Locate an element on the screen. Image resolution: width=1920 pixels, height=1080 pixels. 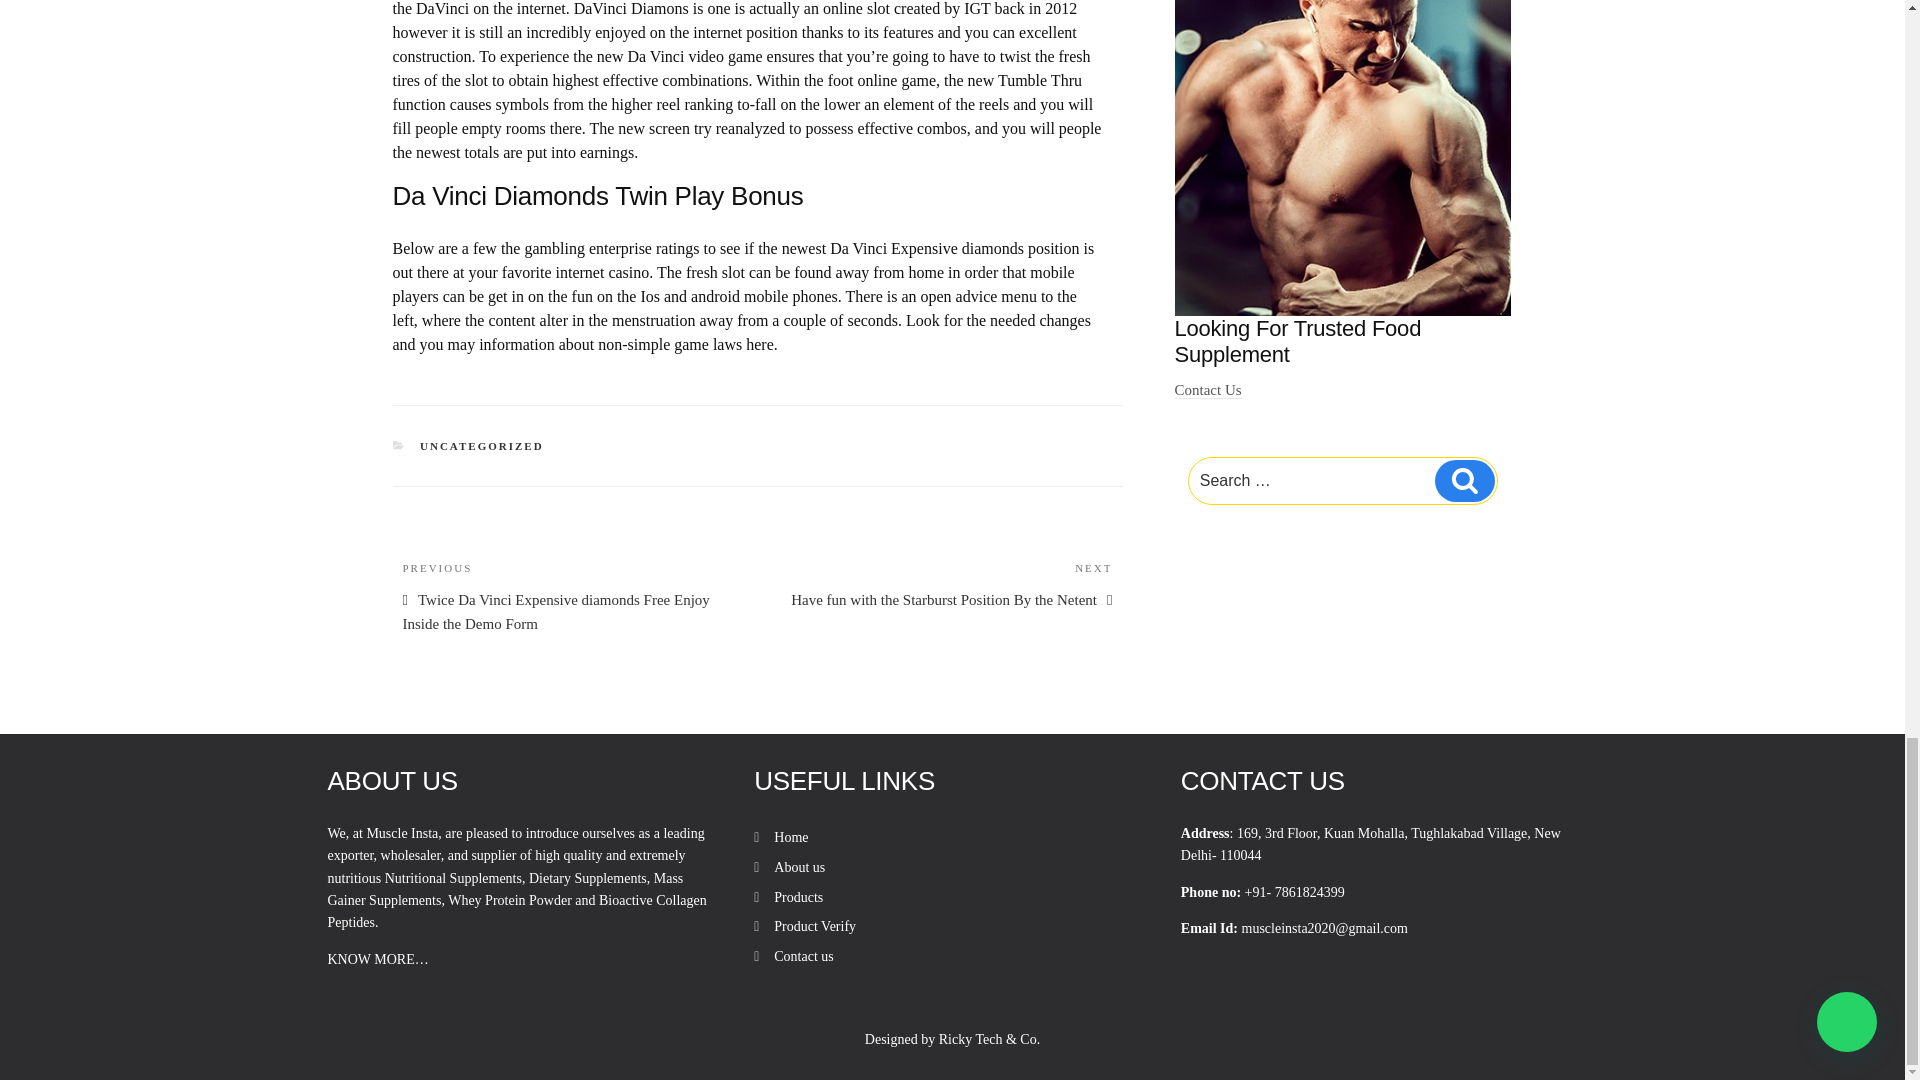
Product Verify is located at coordinates (814, 926).